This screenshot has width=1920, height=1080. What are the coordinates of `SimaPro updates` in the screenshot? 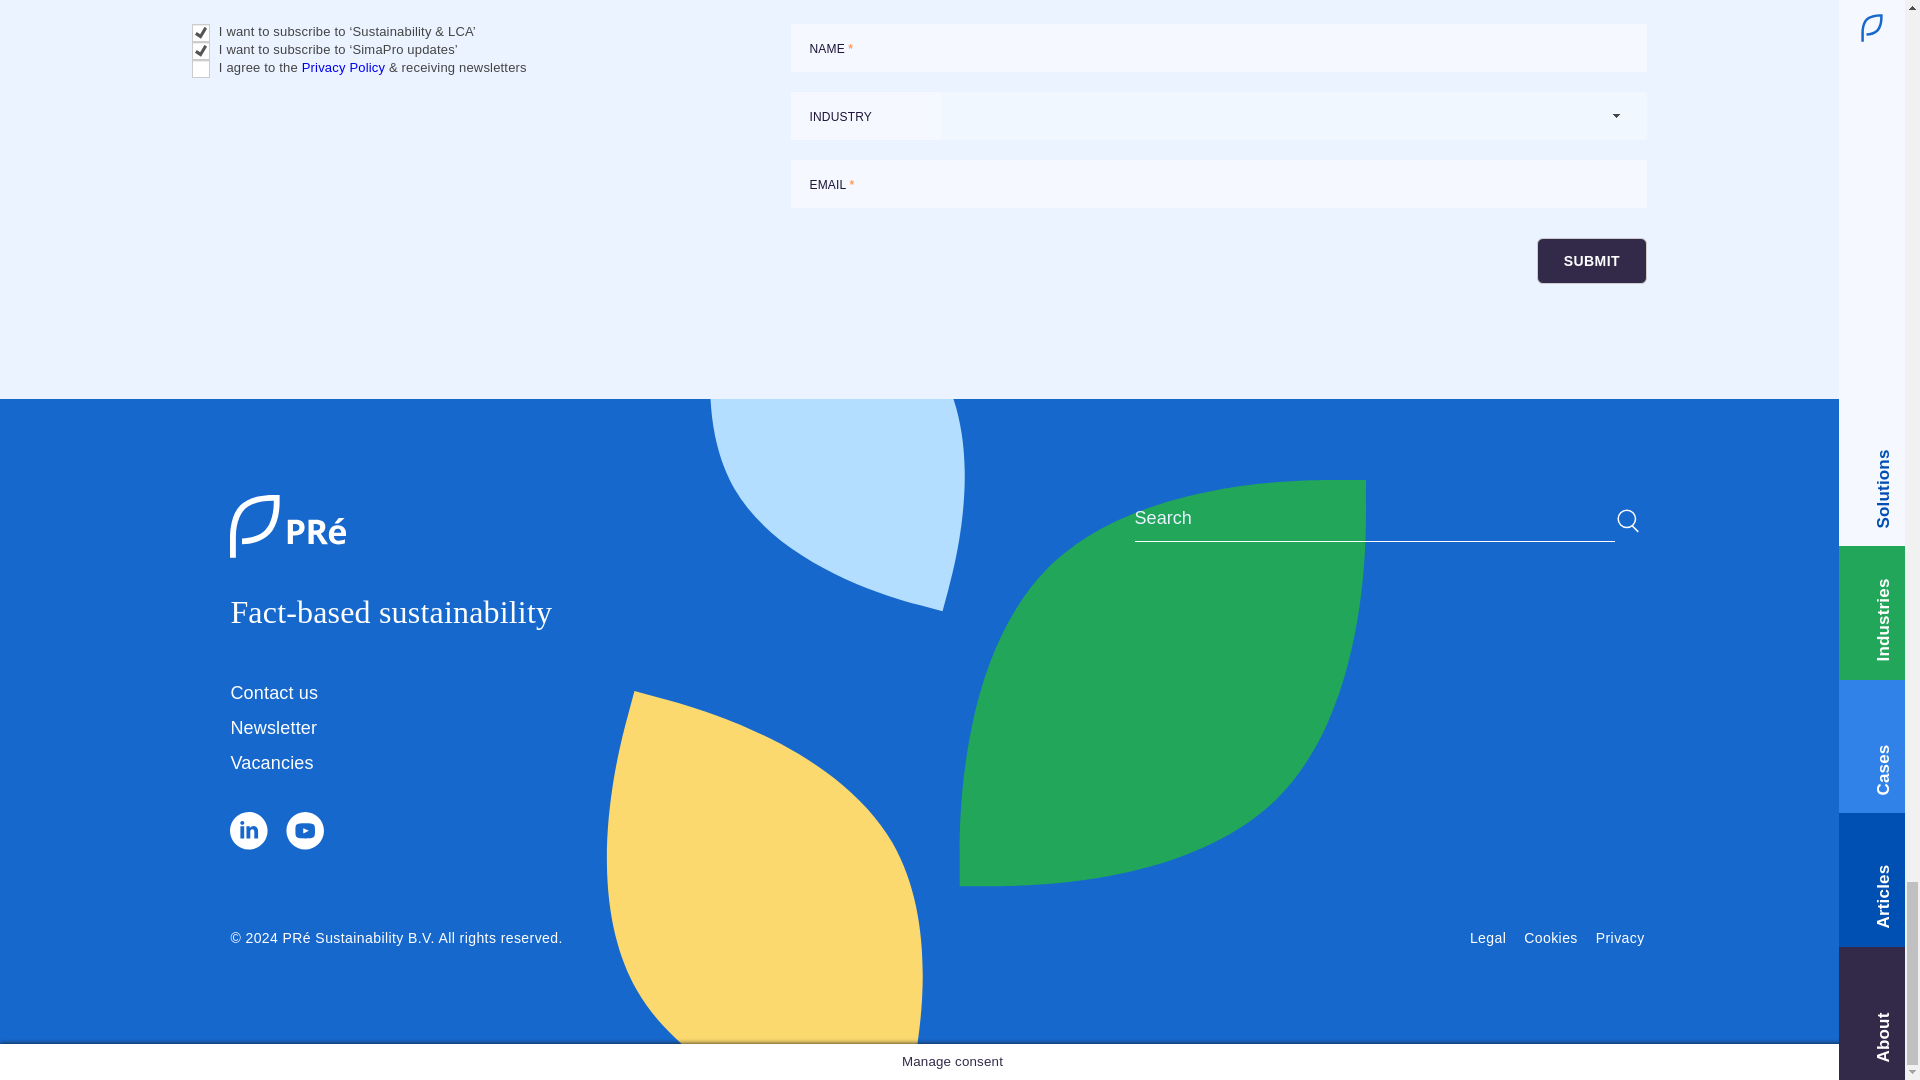 It's located at (200, 51).